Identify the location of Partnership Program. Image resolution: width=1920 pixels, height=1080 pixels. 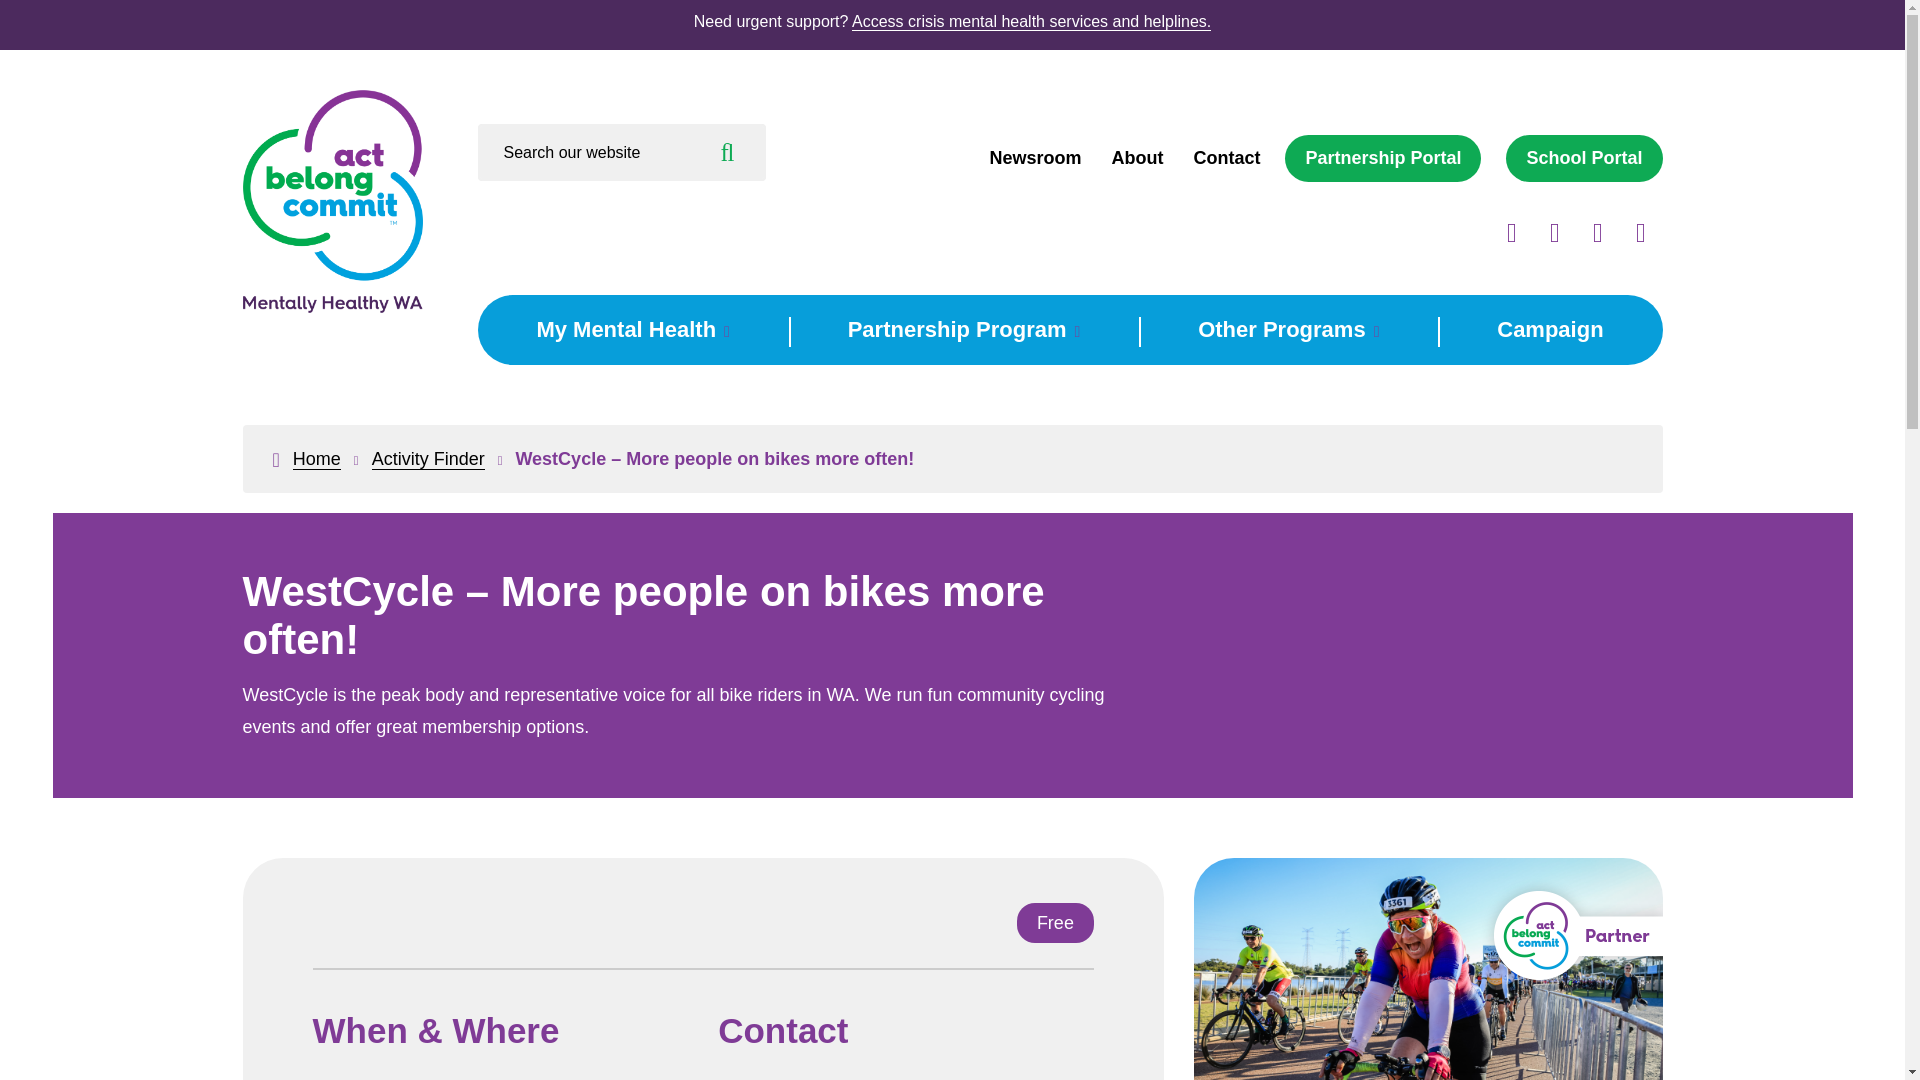
(964, 330).